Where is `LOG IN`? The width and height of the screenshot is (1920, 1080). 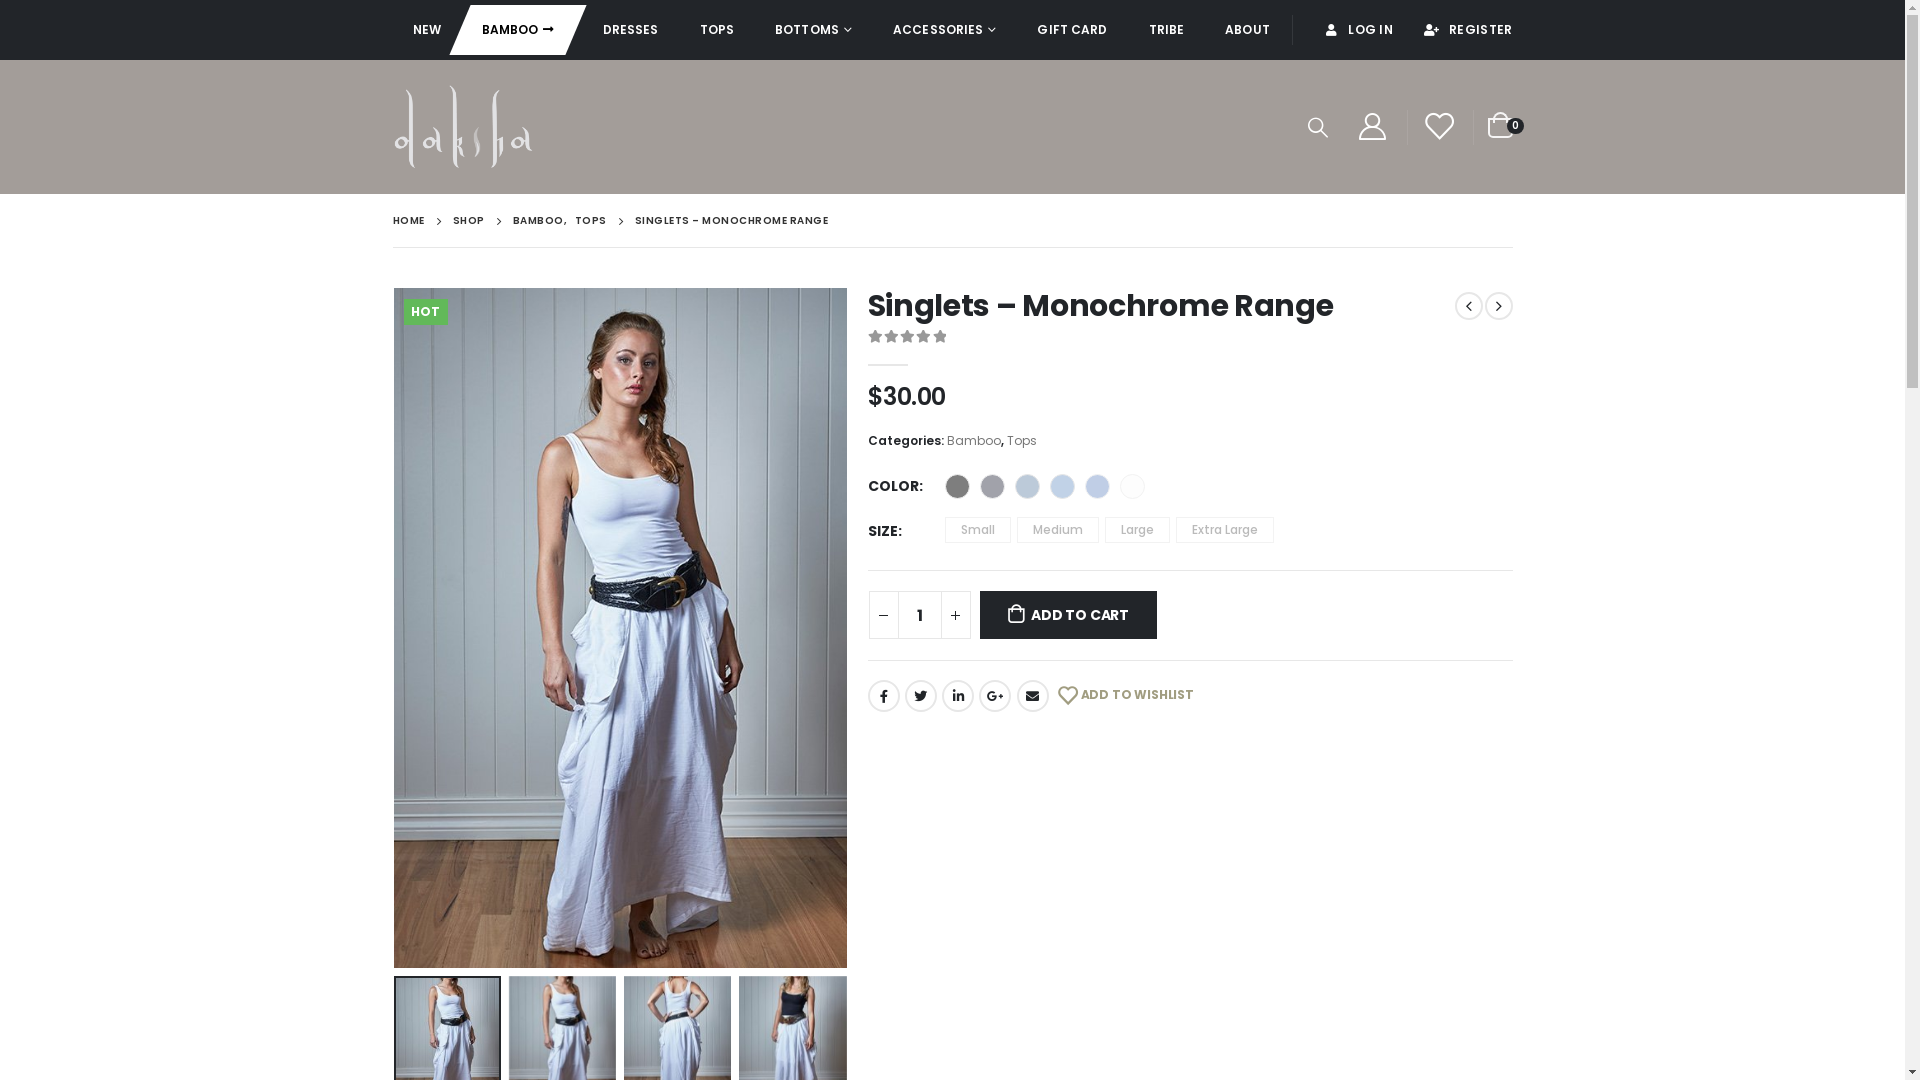
LOG IN is located at coordinates (1358, 30).